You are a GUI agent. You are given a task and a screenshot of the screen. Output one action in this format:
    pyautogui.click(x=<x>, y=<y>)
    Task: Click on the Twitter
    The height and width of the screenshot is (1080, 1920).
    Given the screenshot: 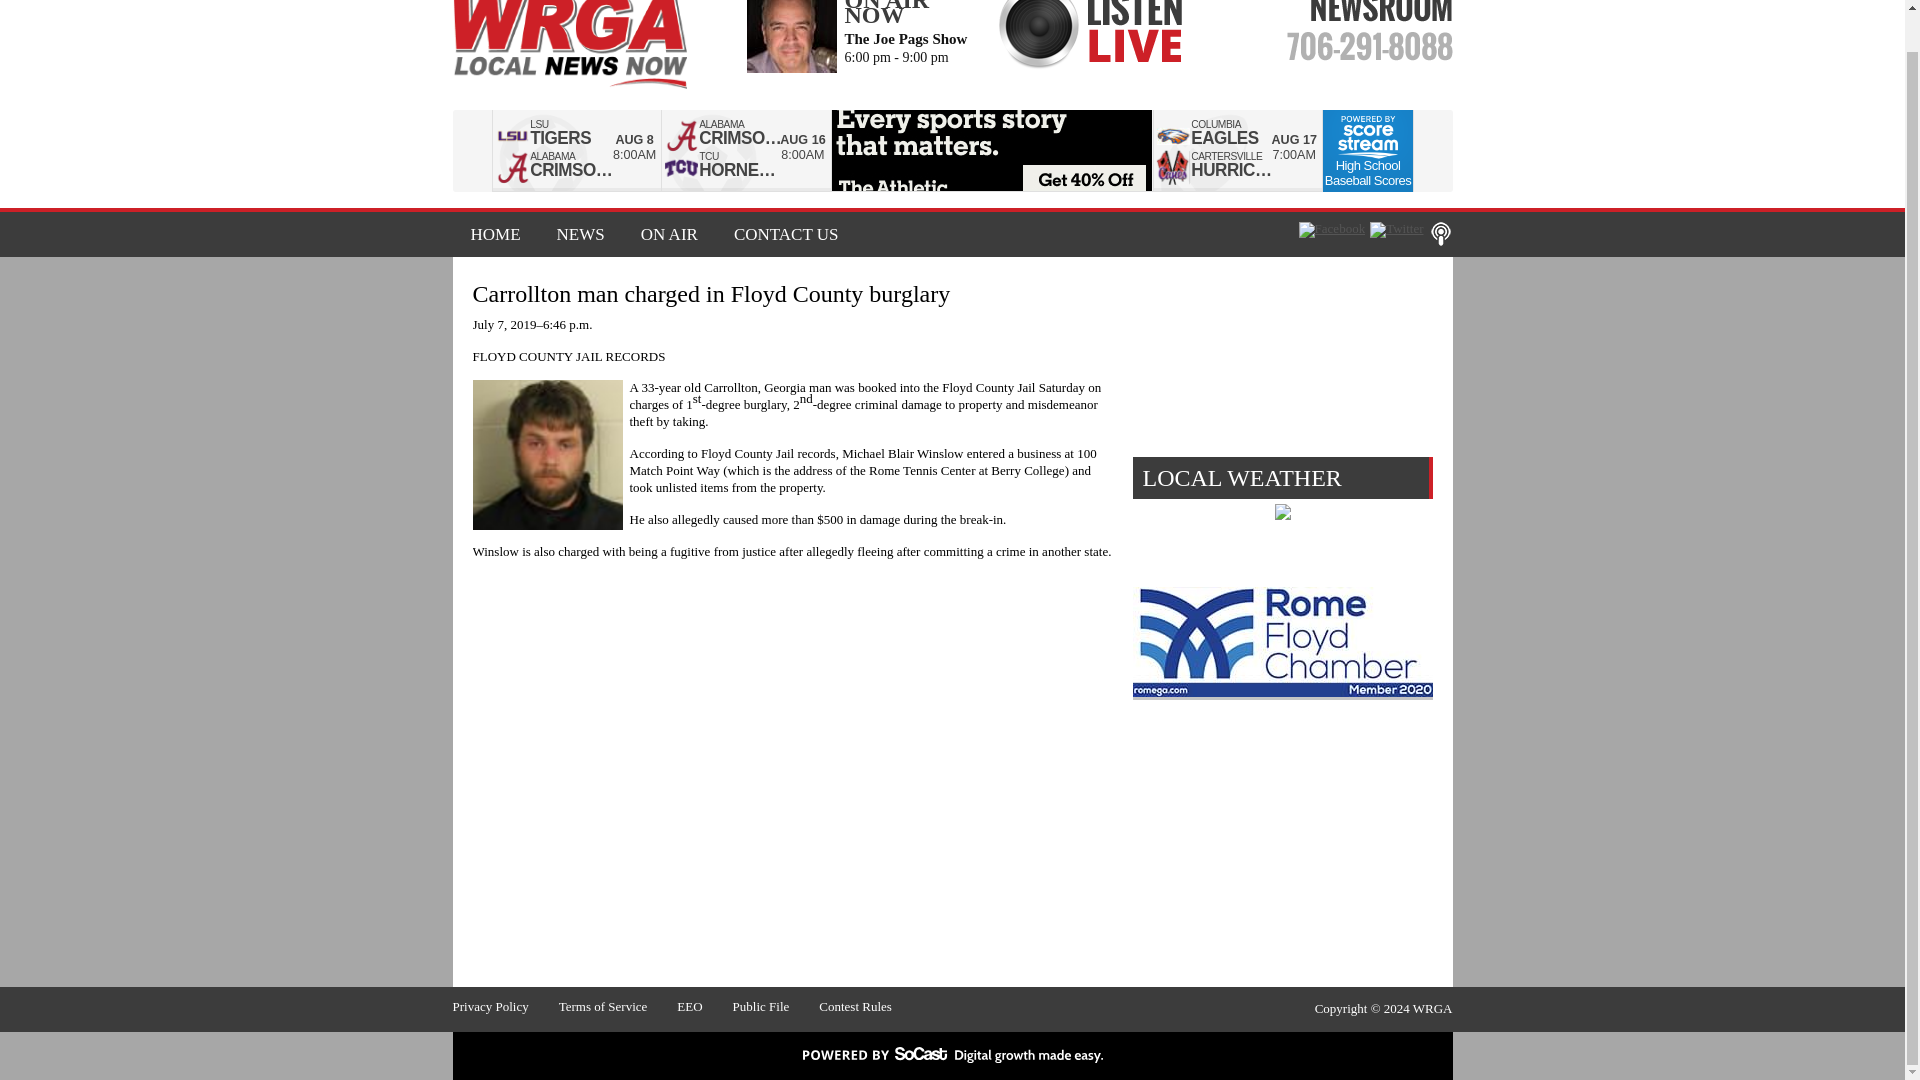 What is the action you would take?
    pyautogui.click(x=1396, y=230)
    